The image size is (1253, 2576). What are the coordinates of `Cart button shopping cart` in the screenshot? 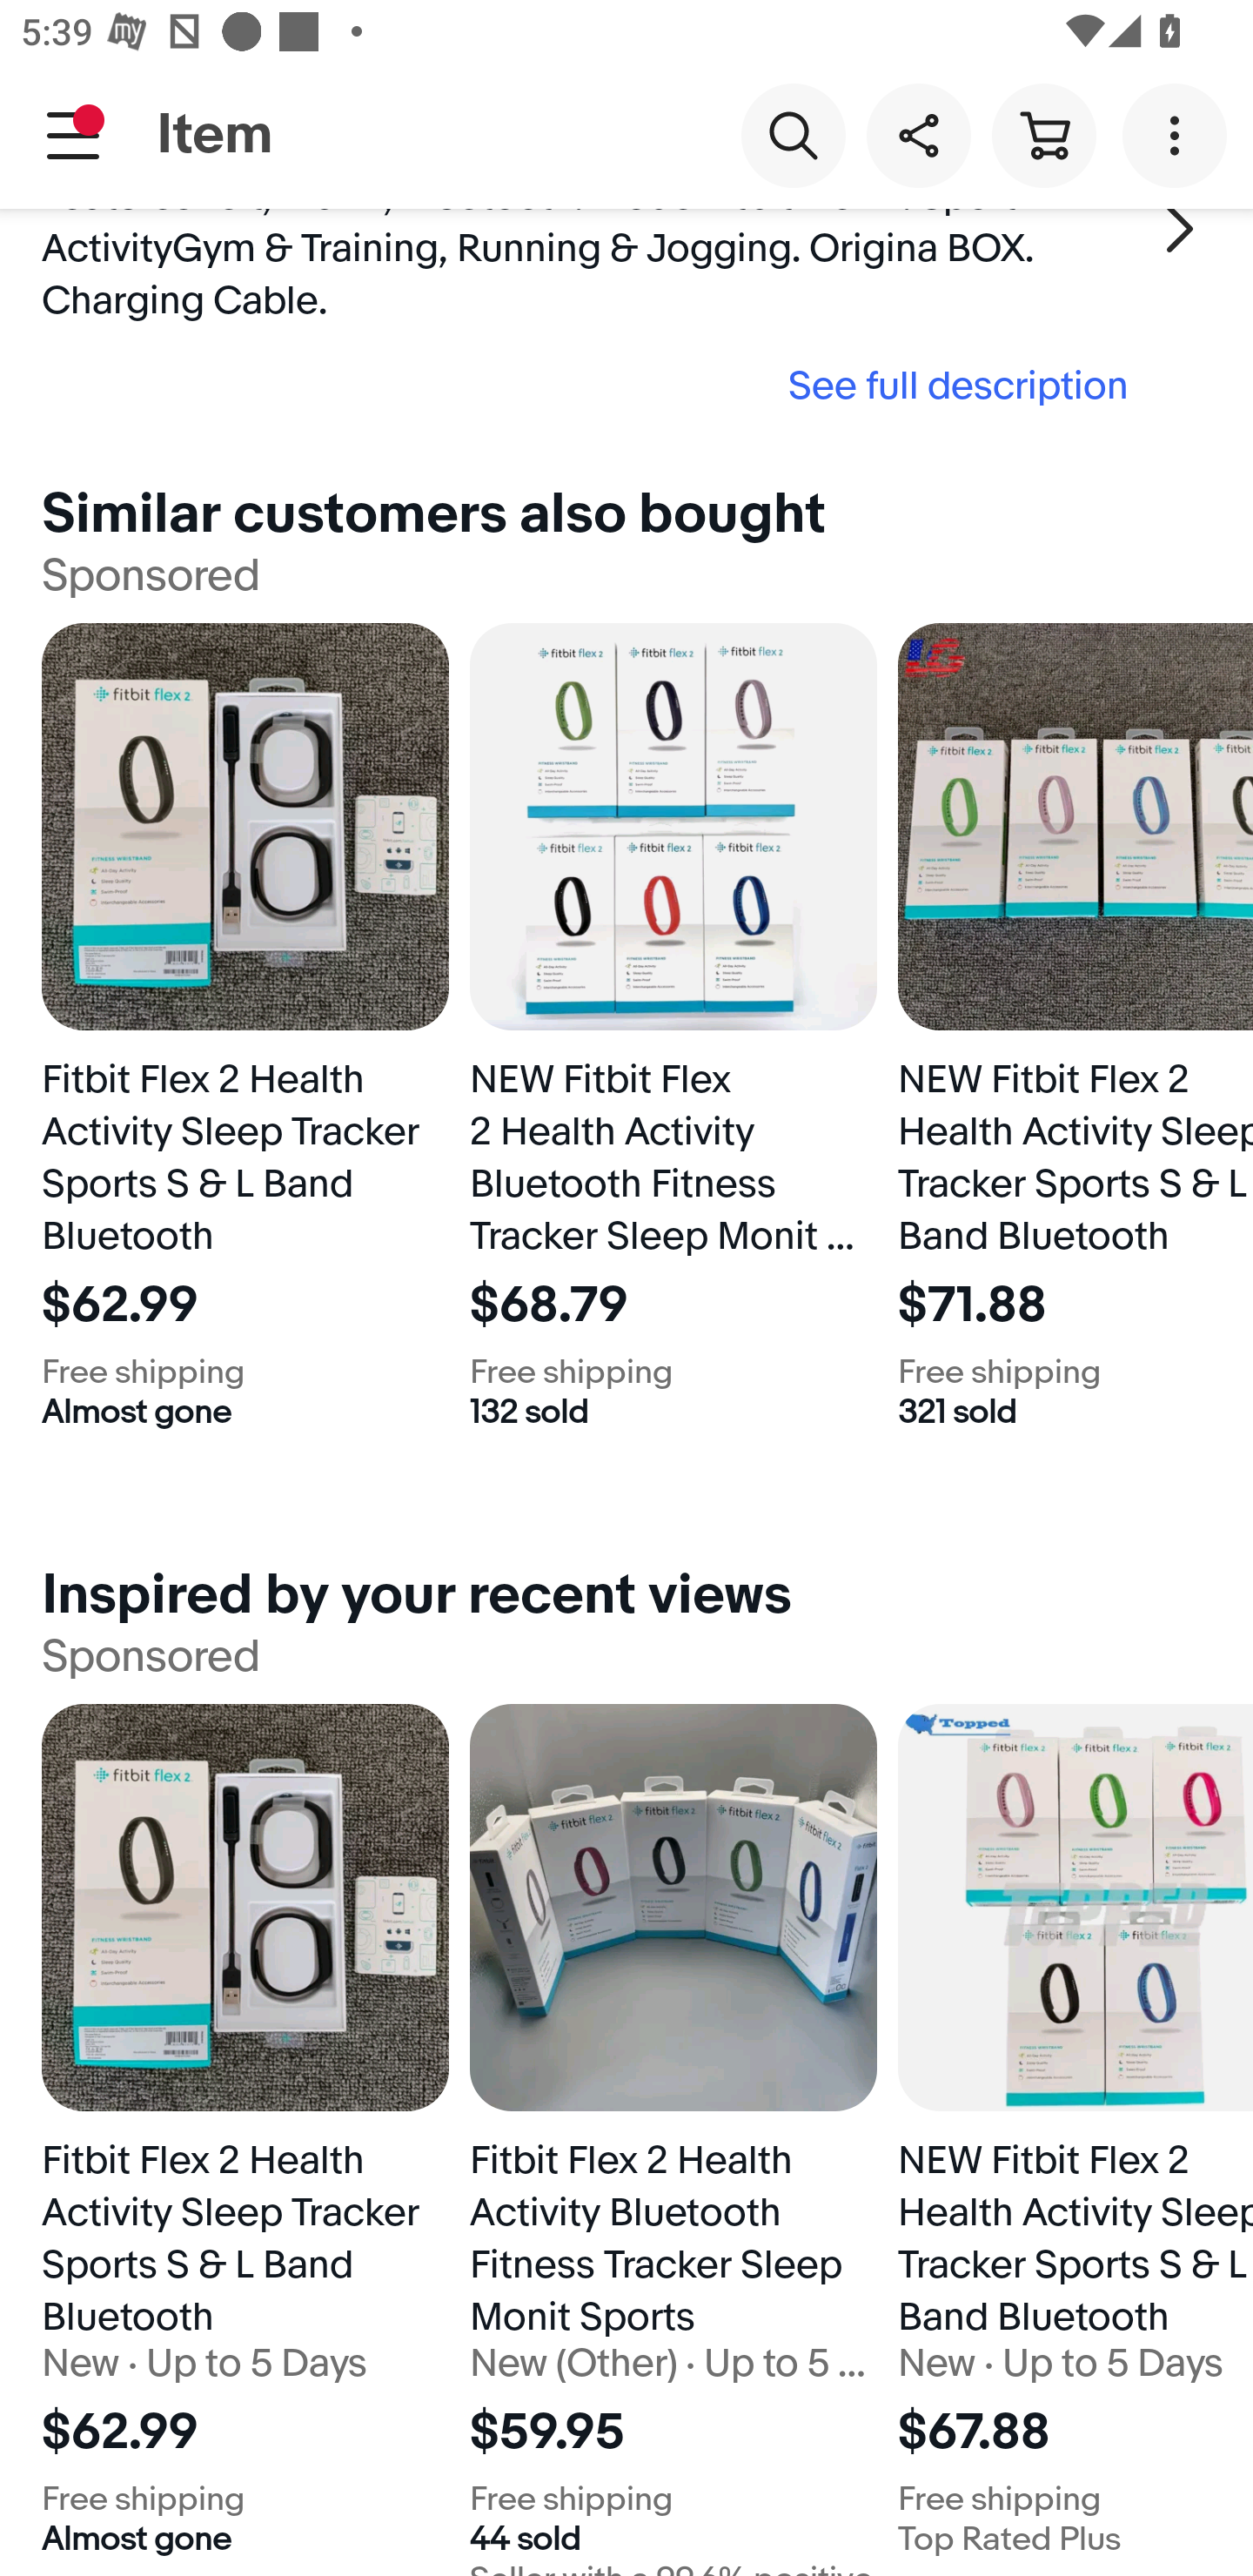 It's located at (1043, 134).